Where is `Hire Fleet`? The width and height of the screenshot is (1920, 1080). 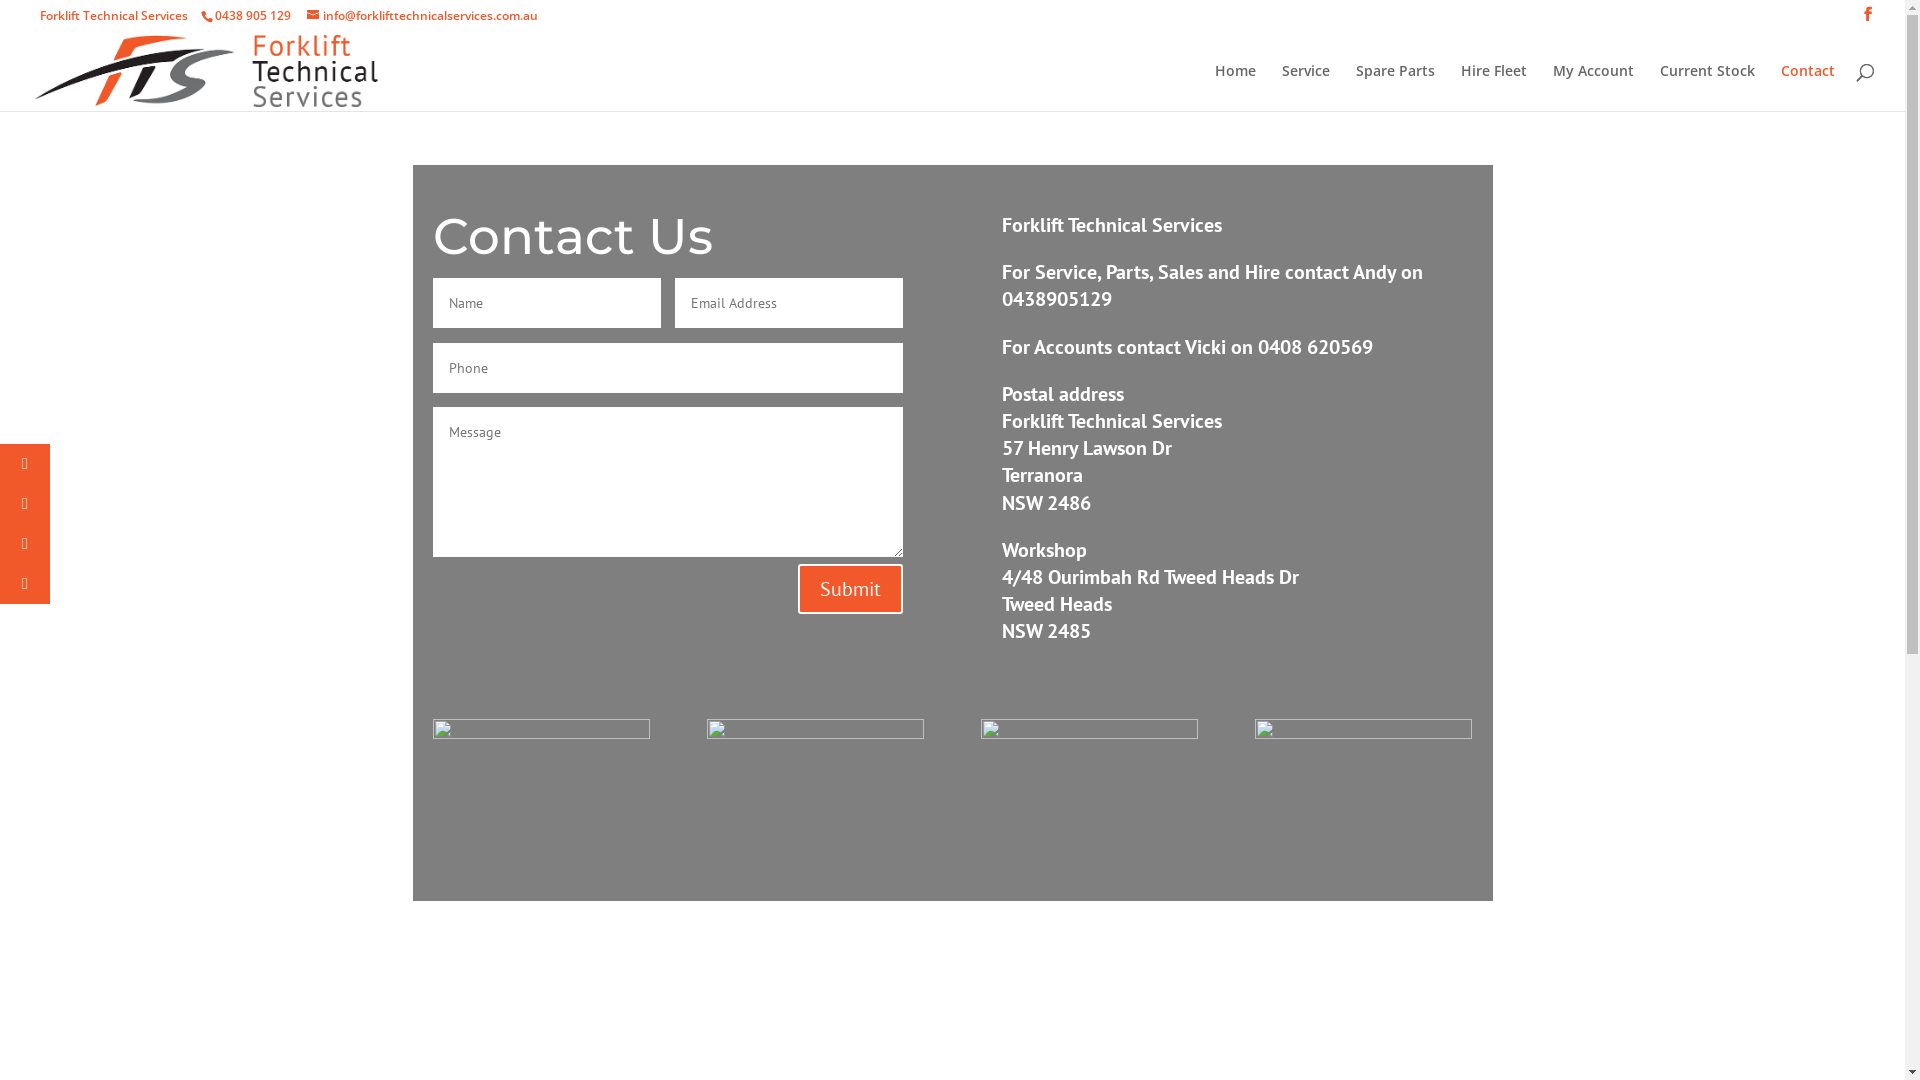
Hire Fleet is located at coordinates (1494, 88).